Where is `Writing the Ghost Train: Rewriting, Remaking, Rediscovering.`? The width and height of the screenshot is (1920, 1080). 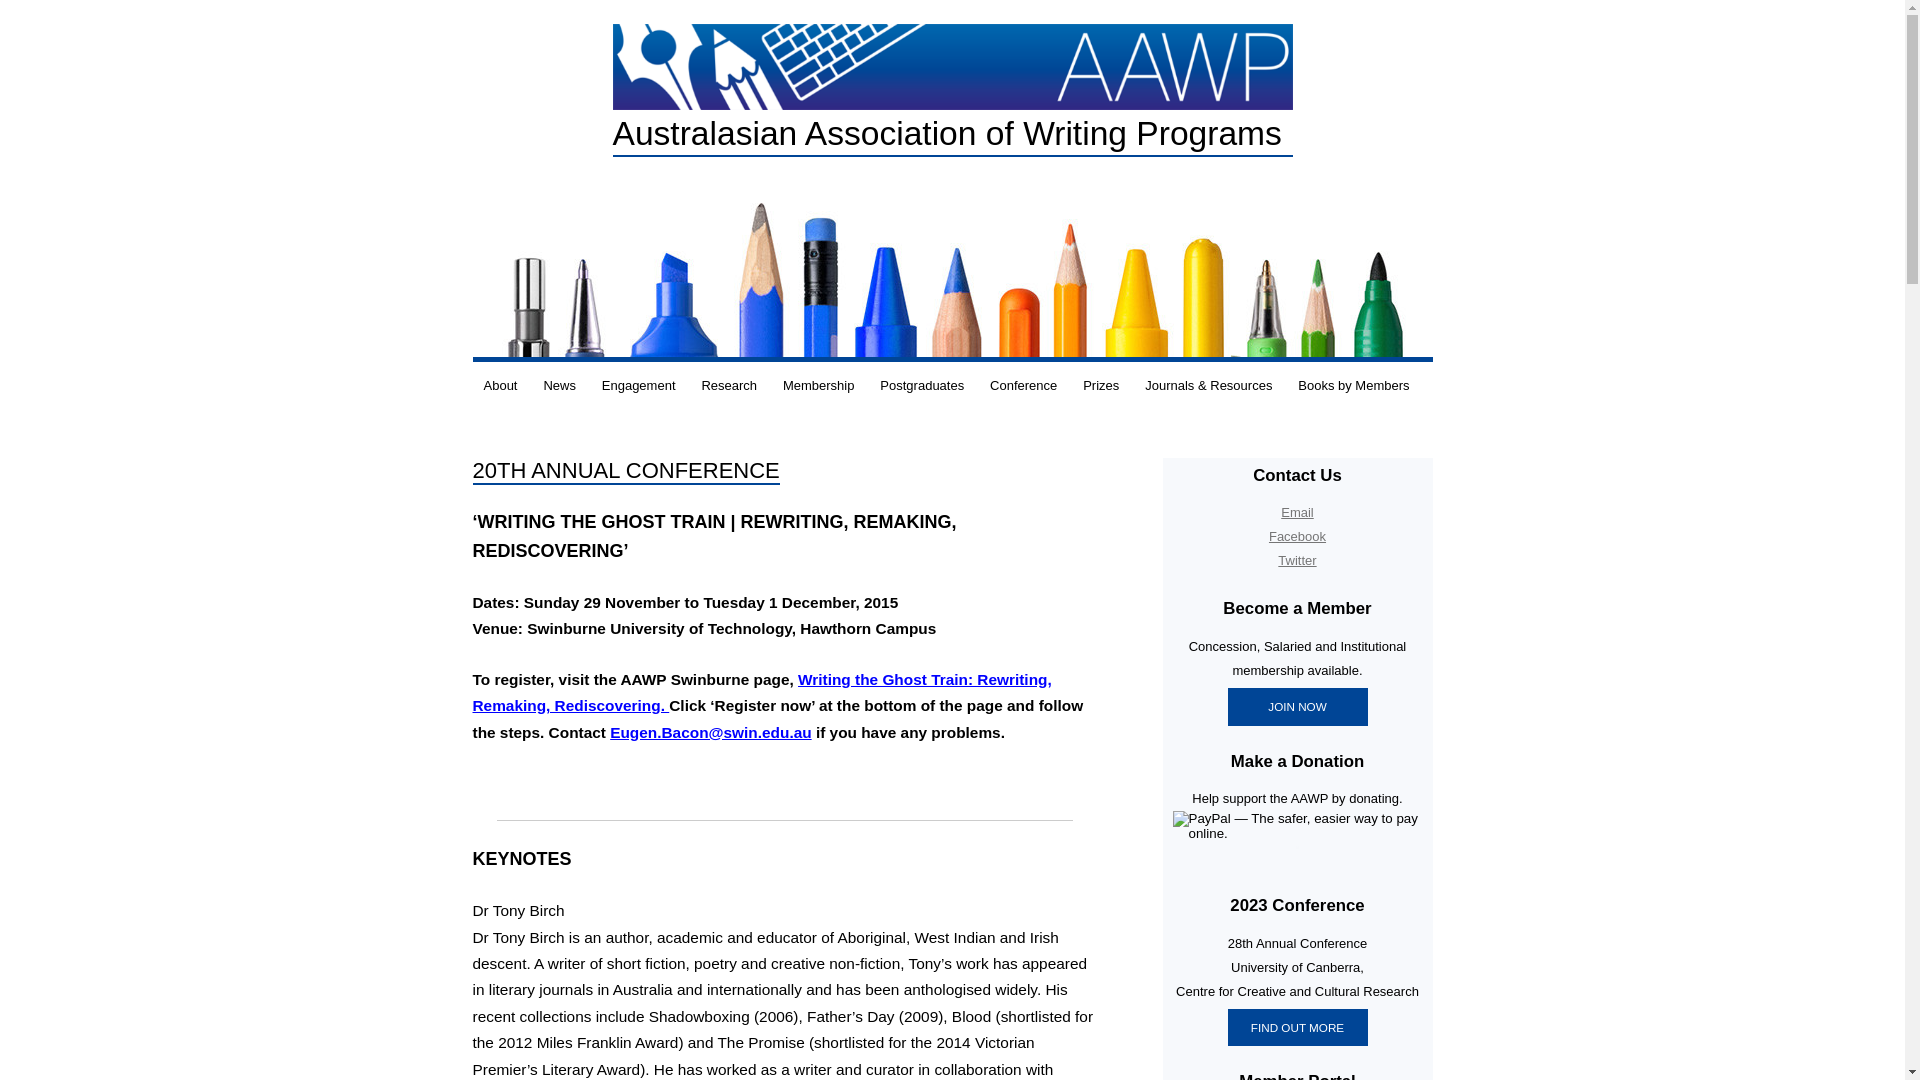 Writing the Ghost Train: Rewriting, Remaking, Rediscovering. is located at coordinates (762, 692).